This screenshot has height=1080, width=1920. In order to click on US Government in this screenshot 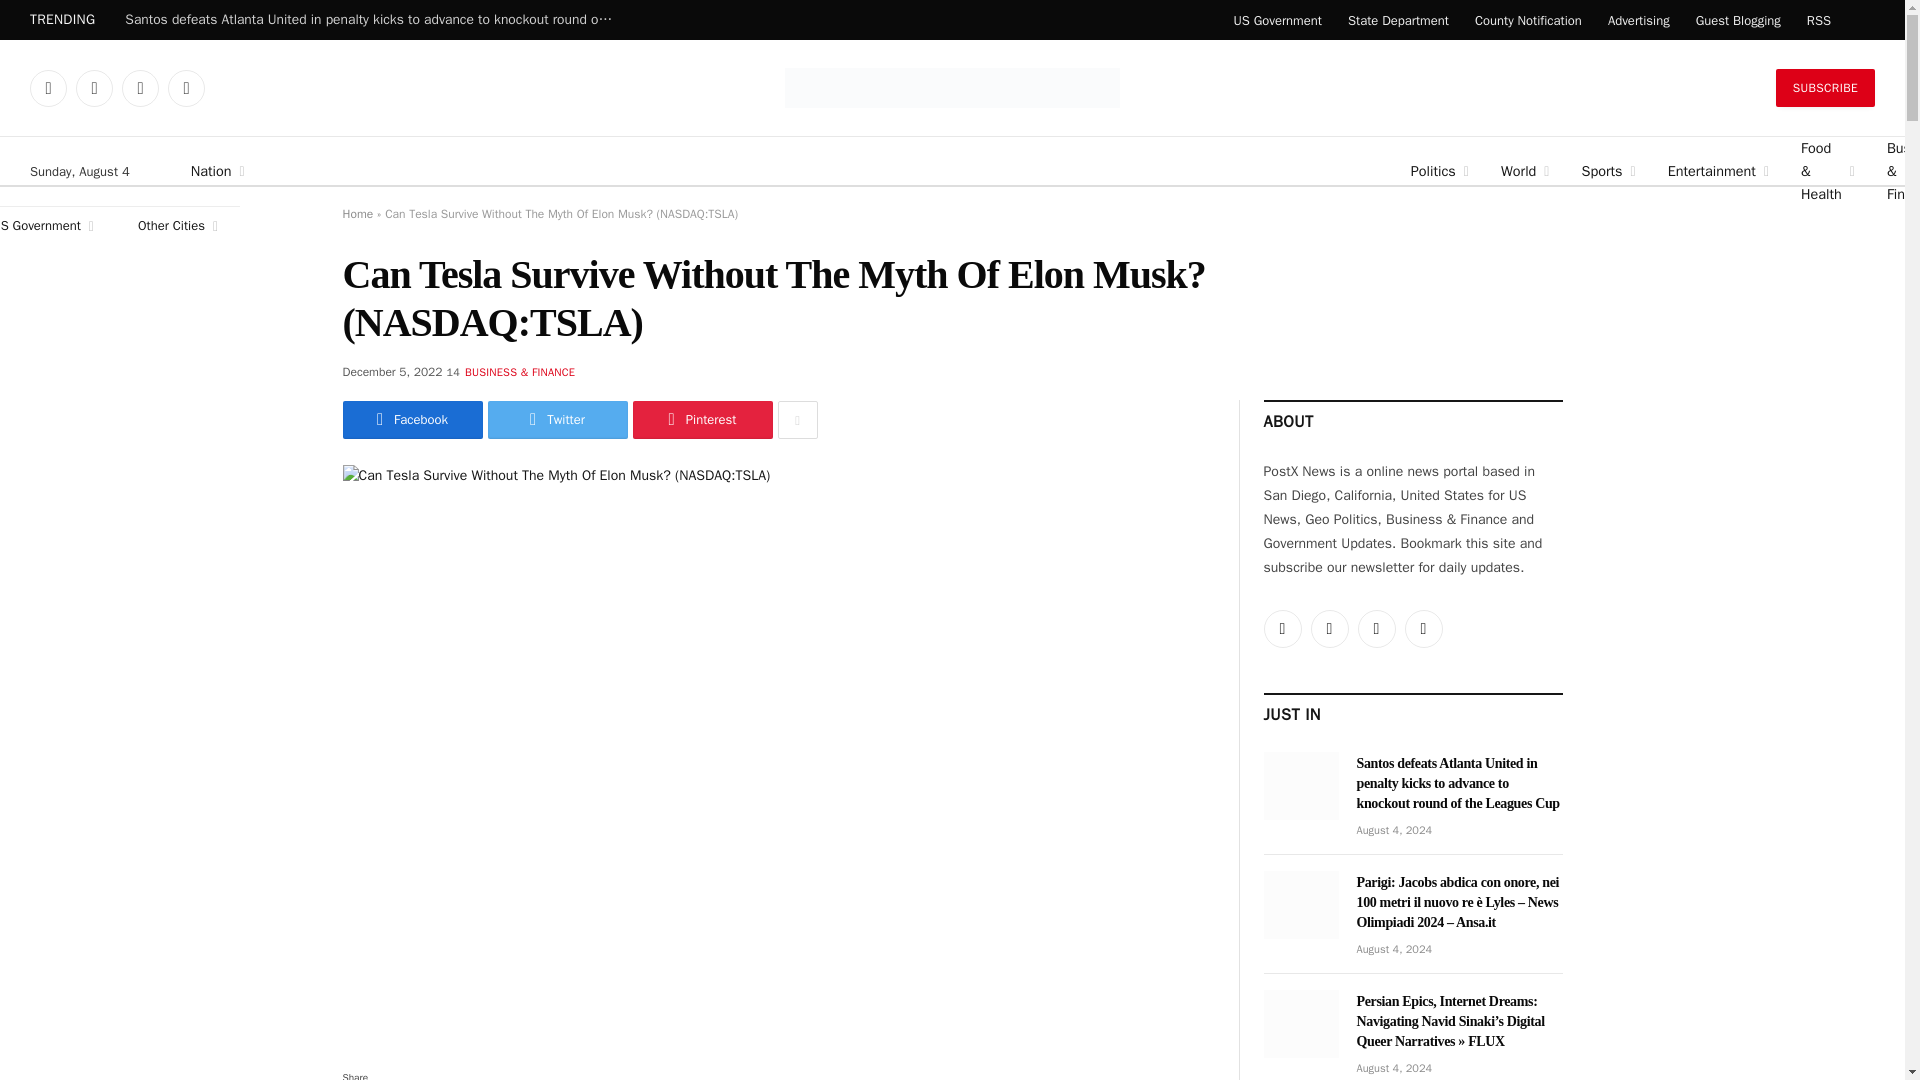, I will do `click(1276, 20)`.